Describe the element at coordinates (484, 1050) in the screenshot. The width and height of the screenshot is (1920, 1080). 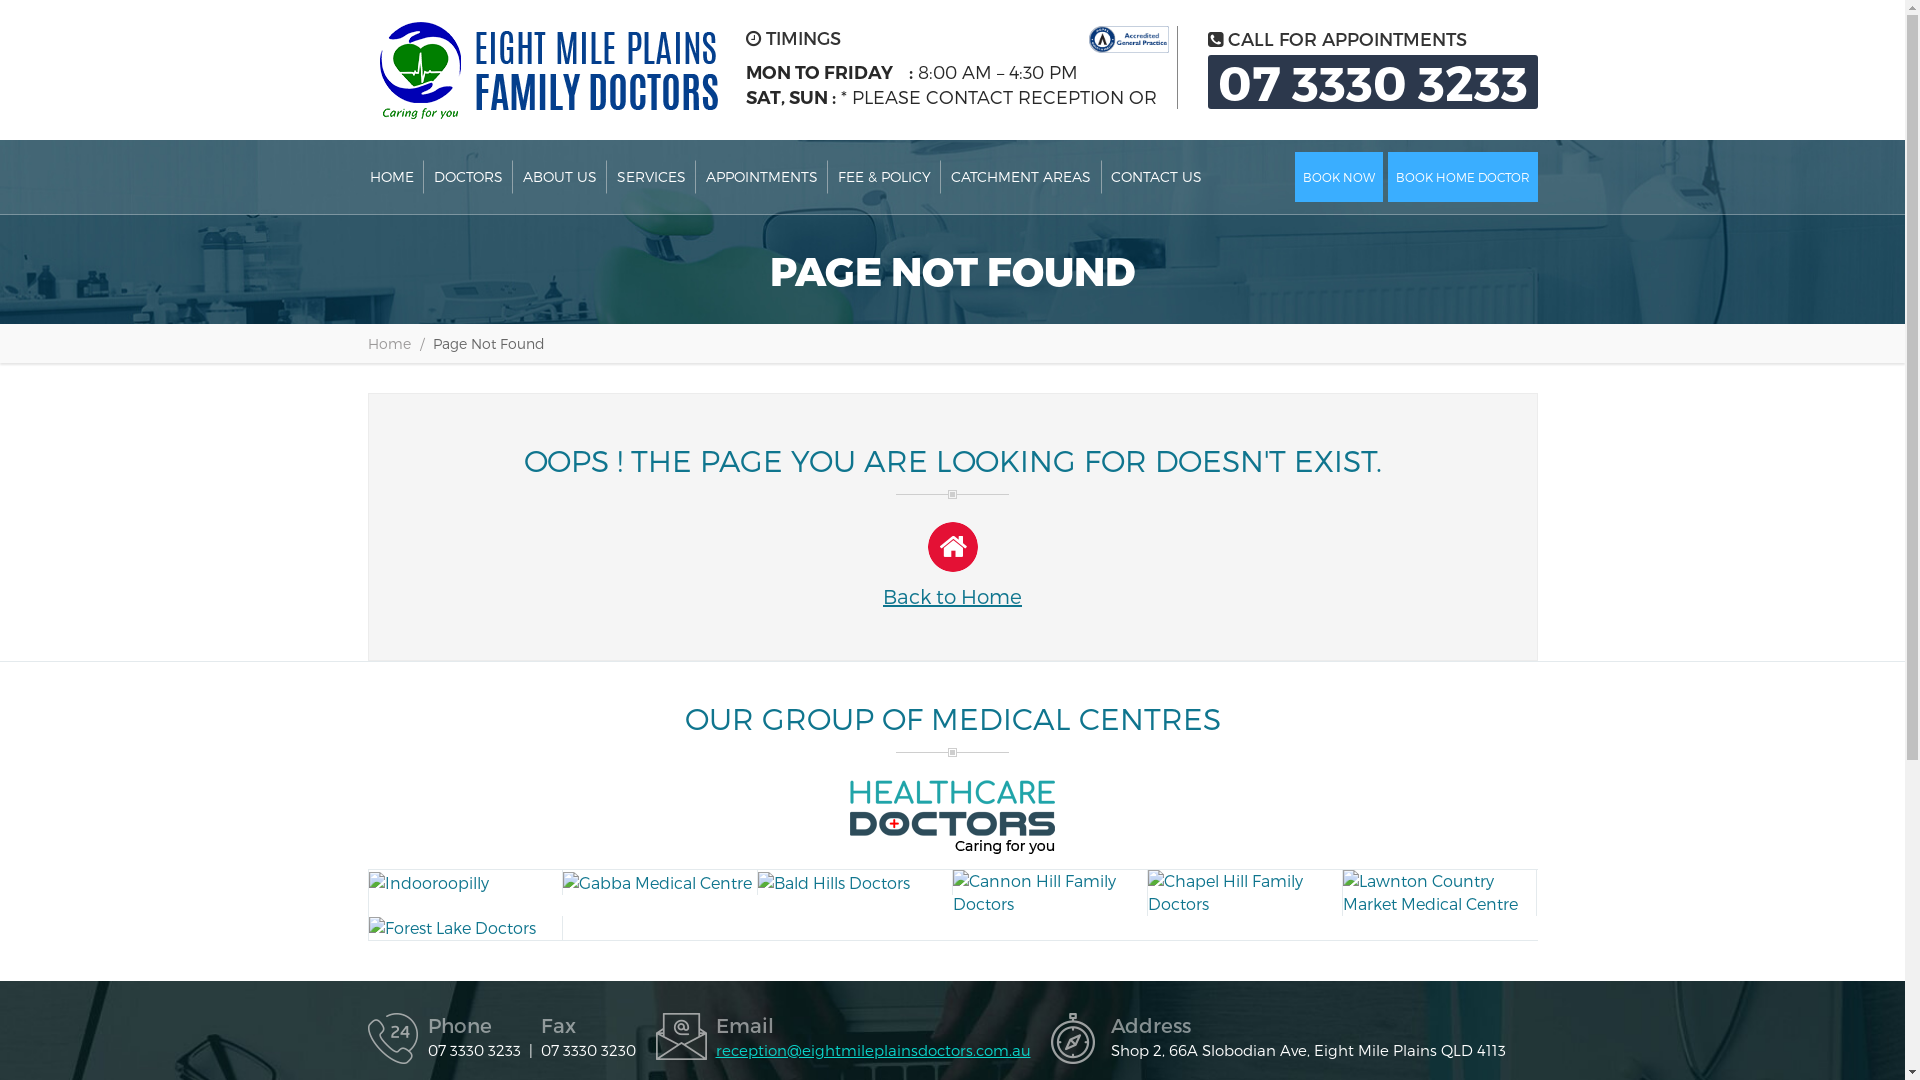
I see `07 3330 3233  |  ` at that location.